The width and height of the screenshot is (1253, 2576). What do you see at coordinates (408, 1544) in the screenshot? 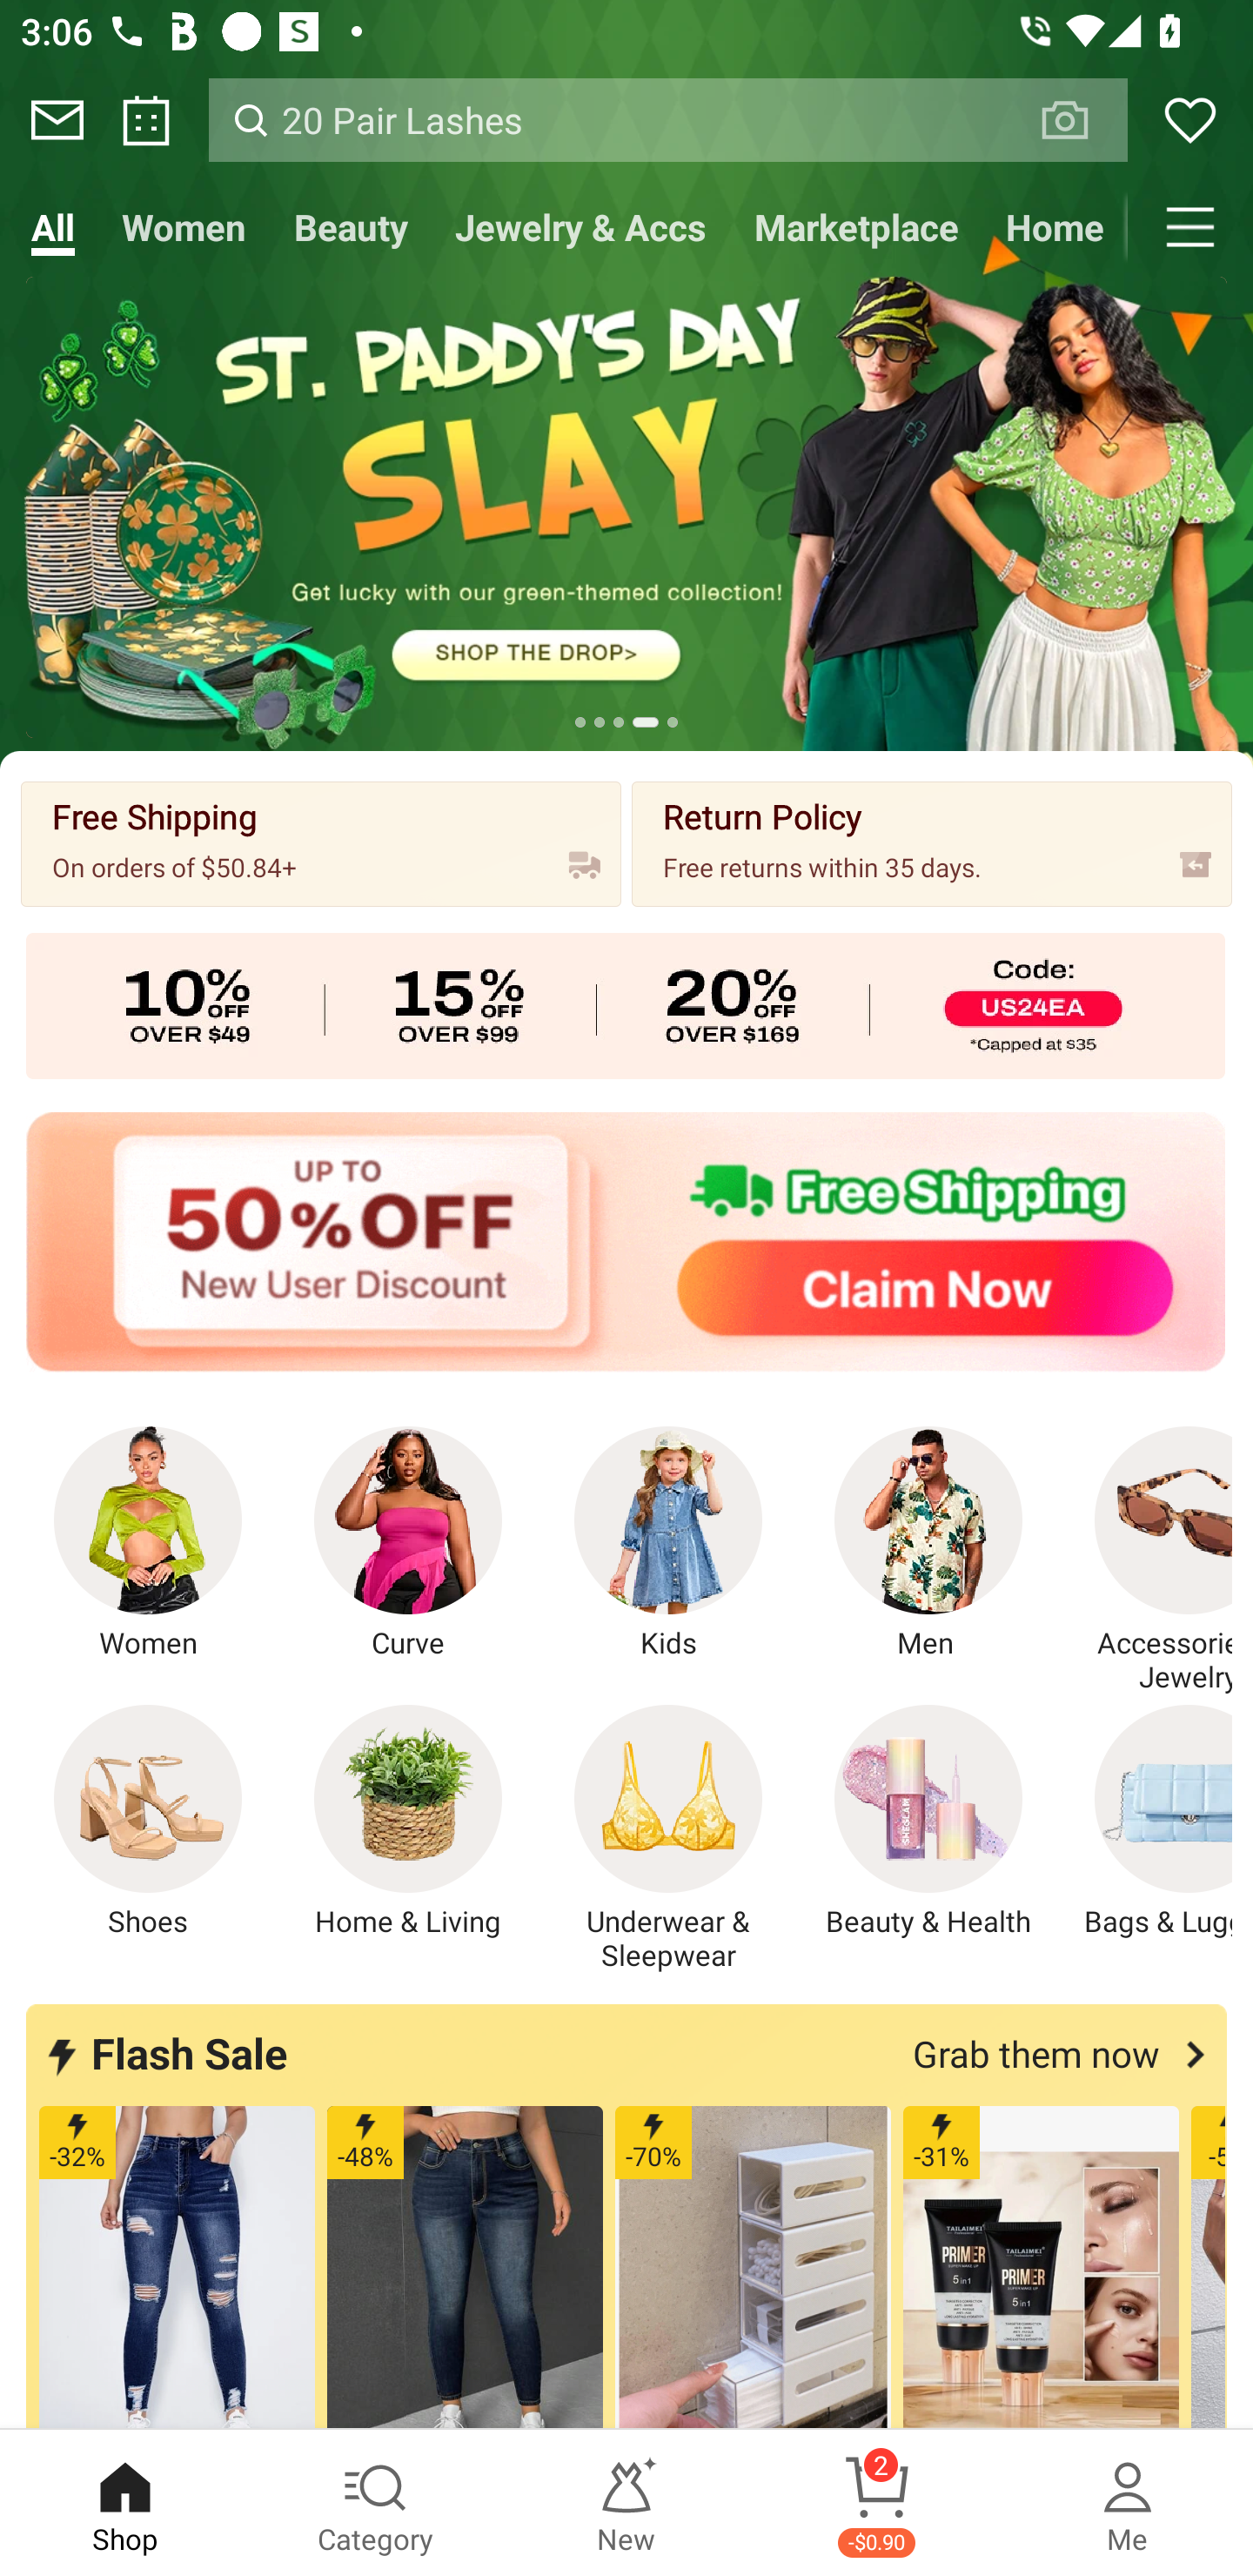
I see `Curve` at bounding box center [408, 1544].